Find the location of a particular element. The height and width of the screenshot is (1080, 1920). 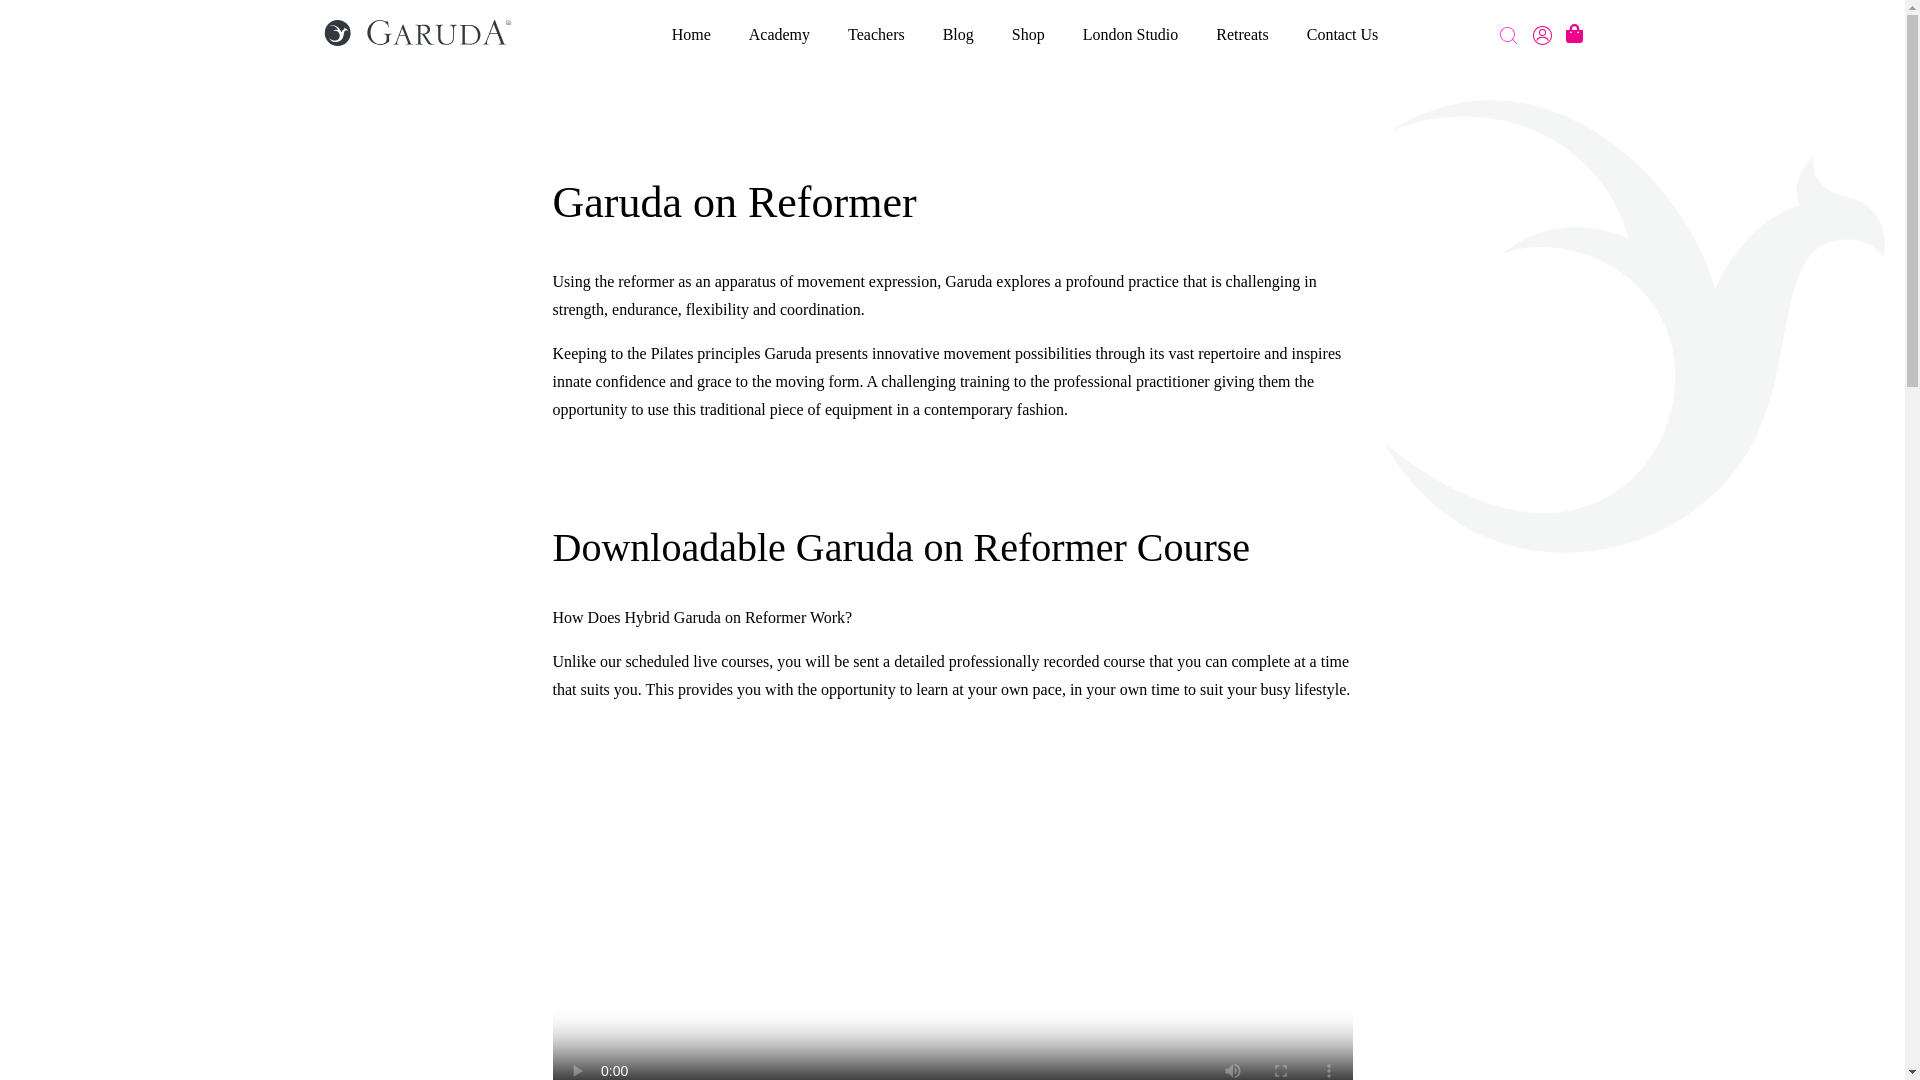

Academy is located at coordinates (779, 34).